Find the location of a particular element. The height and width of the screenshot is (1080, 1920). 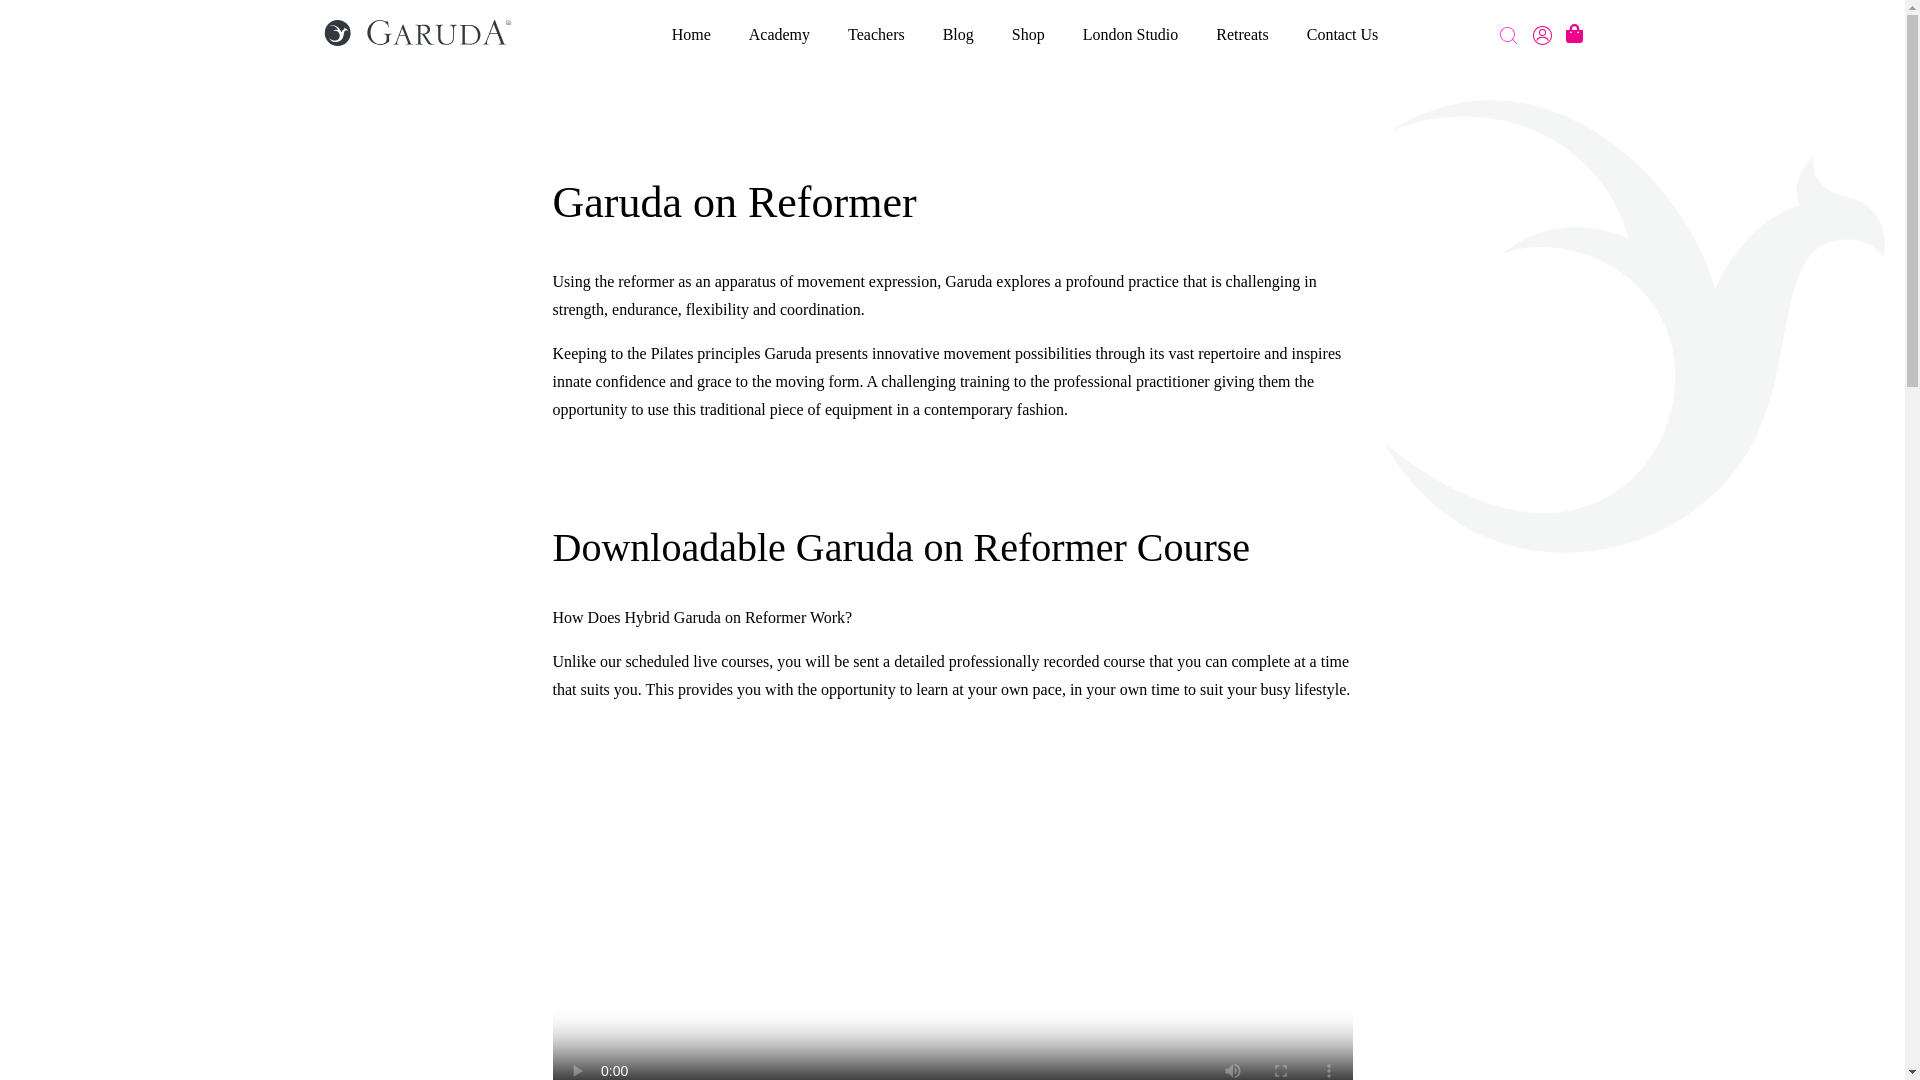

Academy is located at coordinates (779, 34).